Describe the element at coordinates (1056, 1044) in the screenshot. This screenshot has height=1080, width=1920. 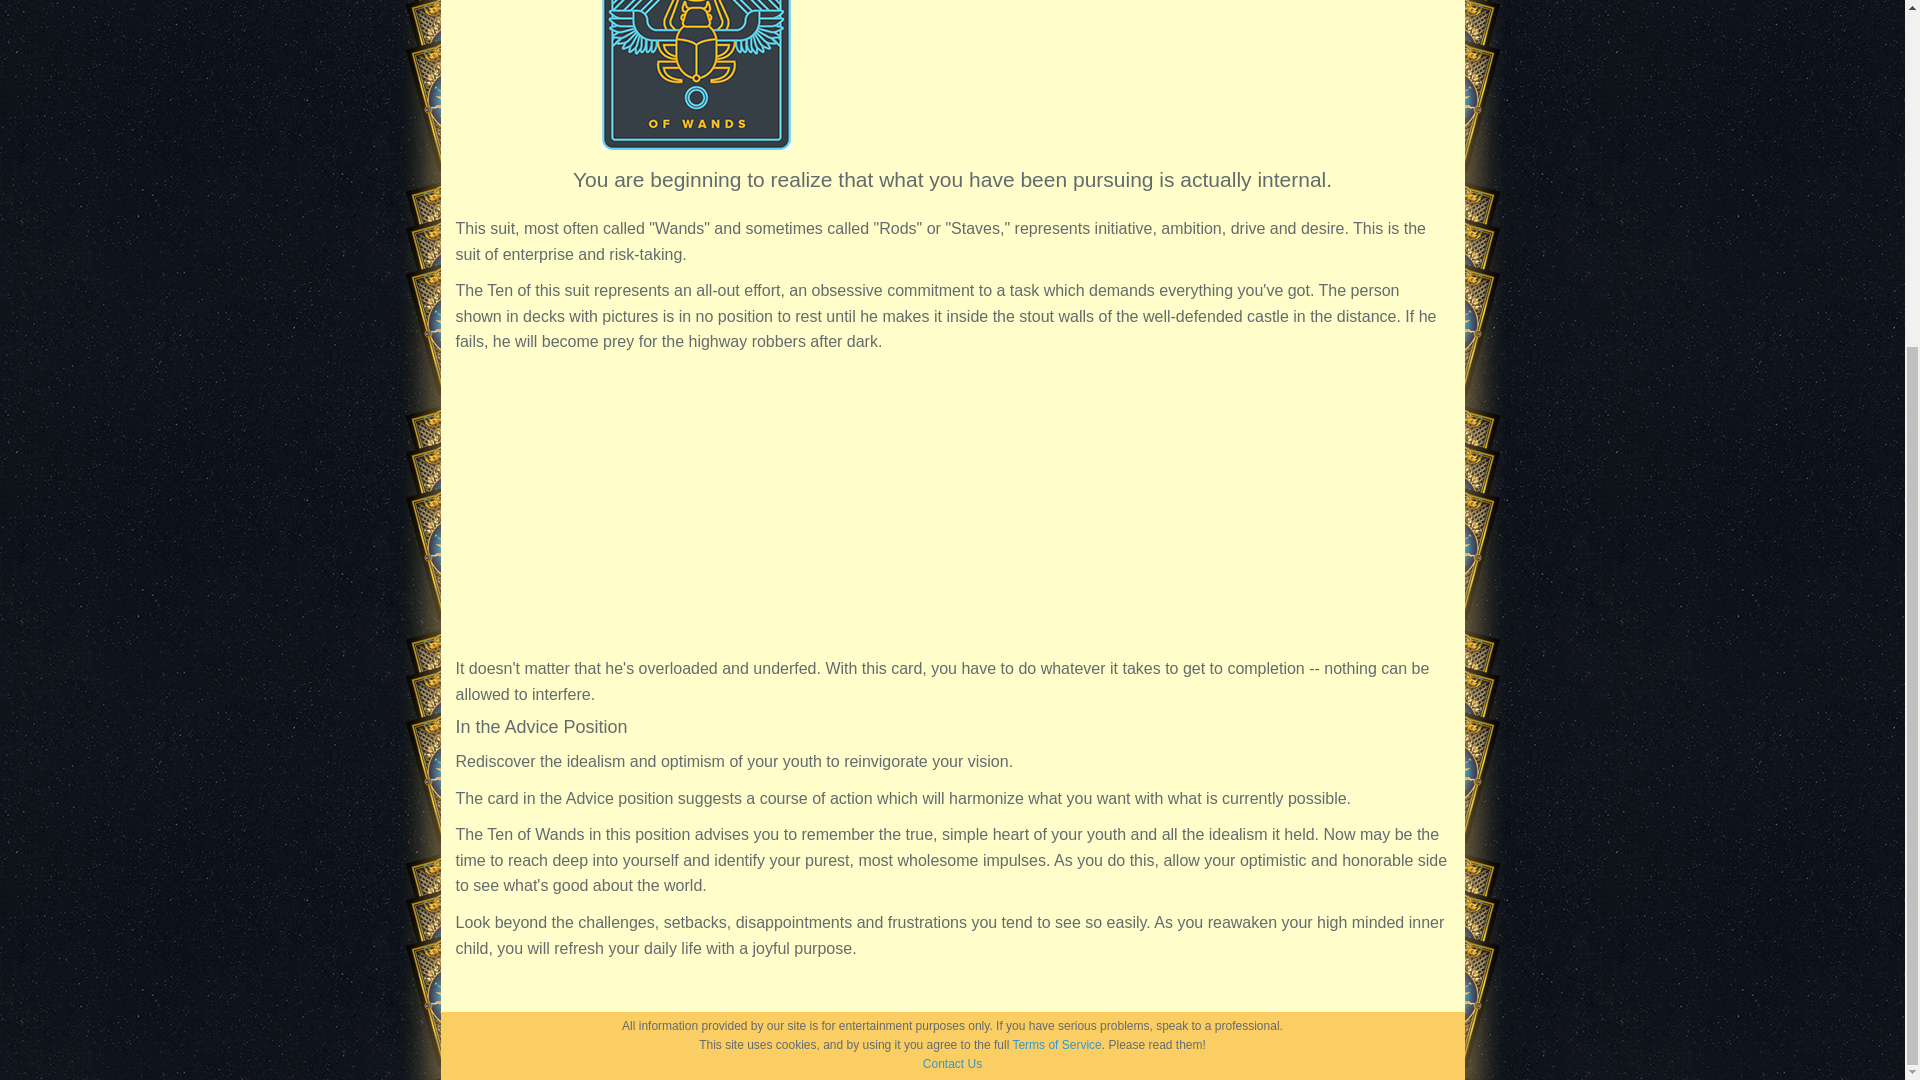
I see `Terms of Service` at that location.